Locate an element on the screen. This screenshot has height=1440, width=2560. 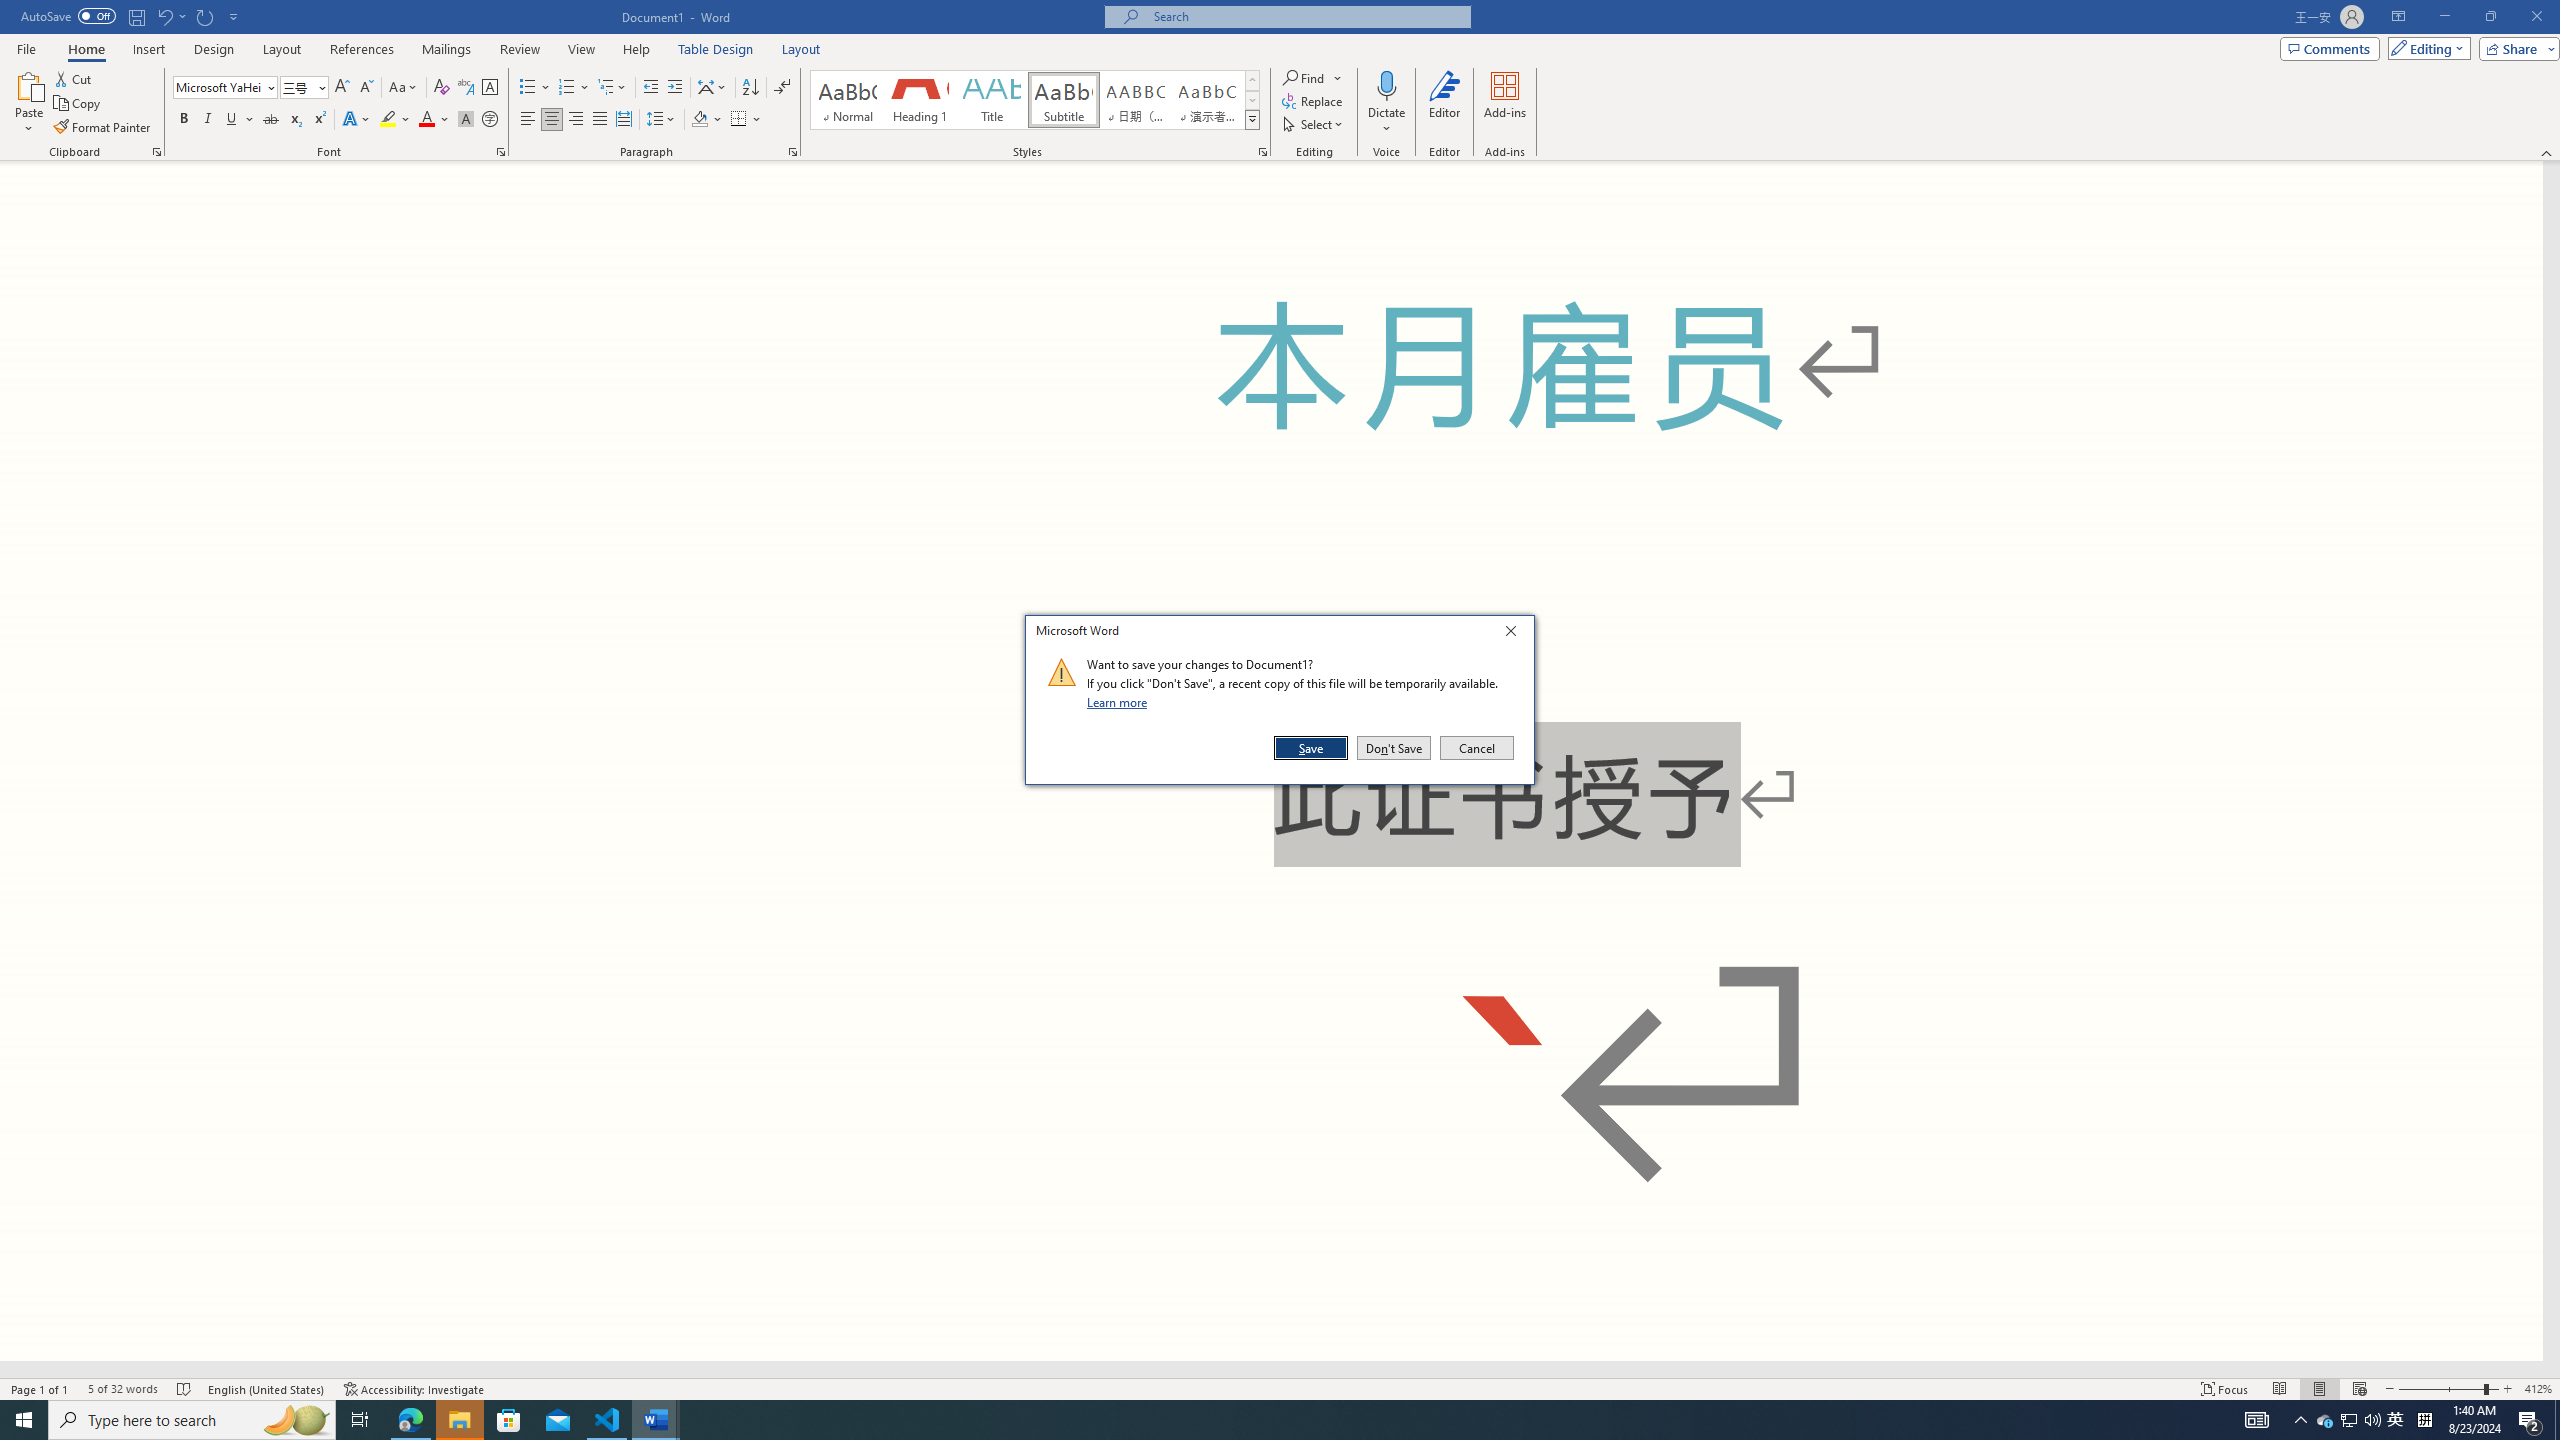
Font... is located at coordinates (502, 152).